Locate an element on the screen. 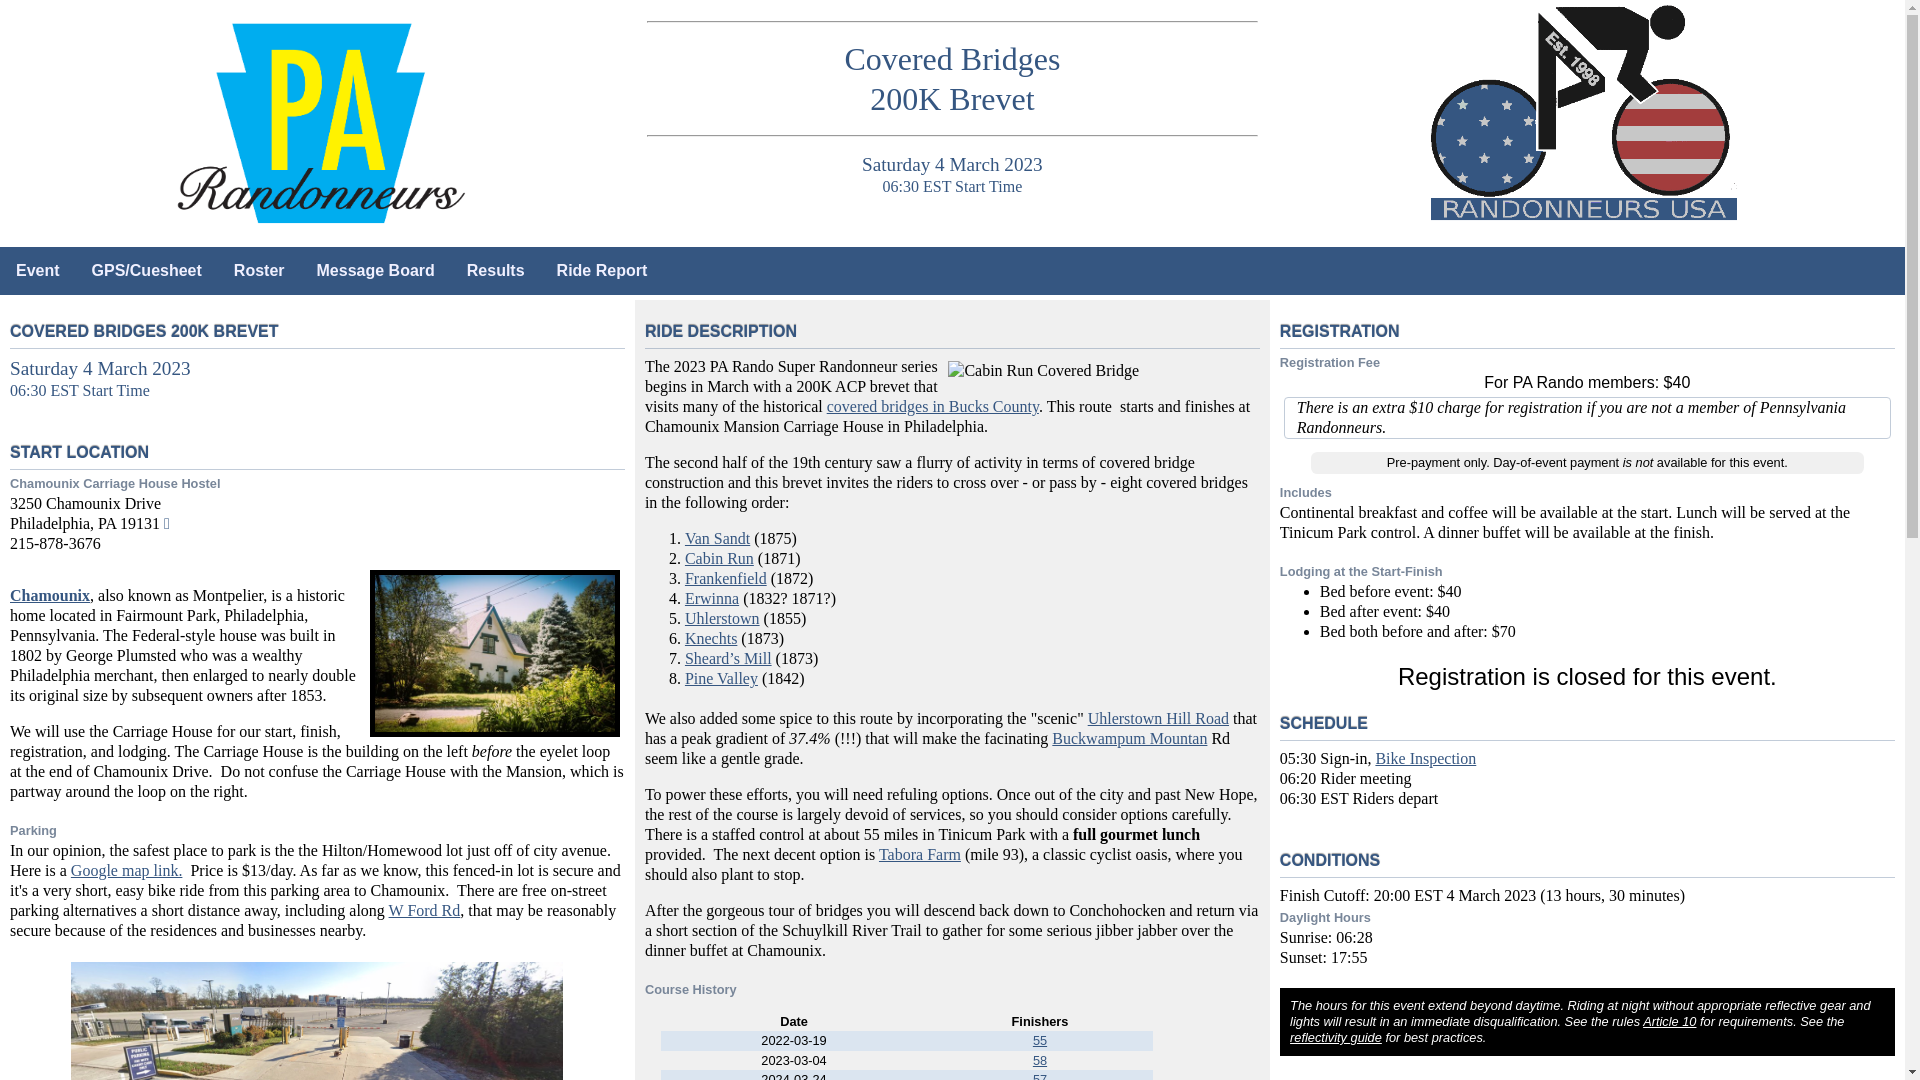 The height and width of the screenshot is (1080, 1920). Ride Report is located at coordinates (602, 270).